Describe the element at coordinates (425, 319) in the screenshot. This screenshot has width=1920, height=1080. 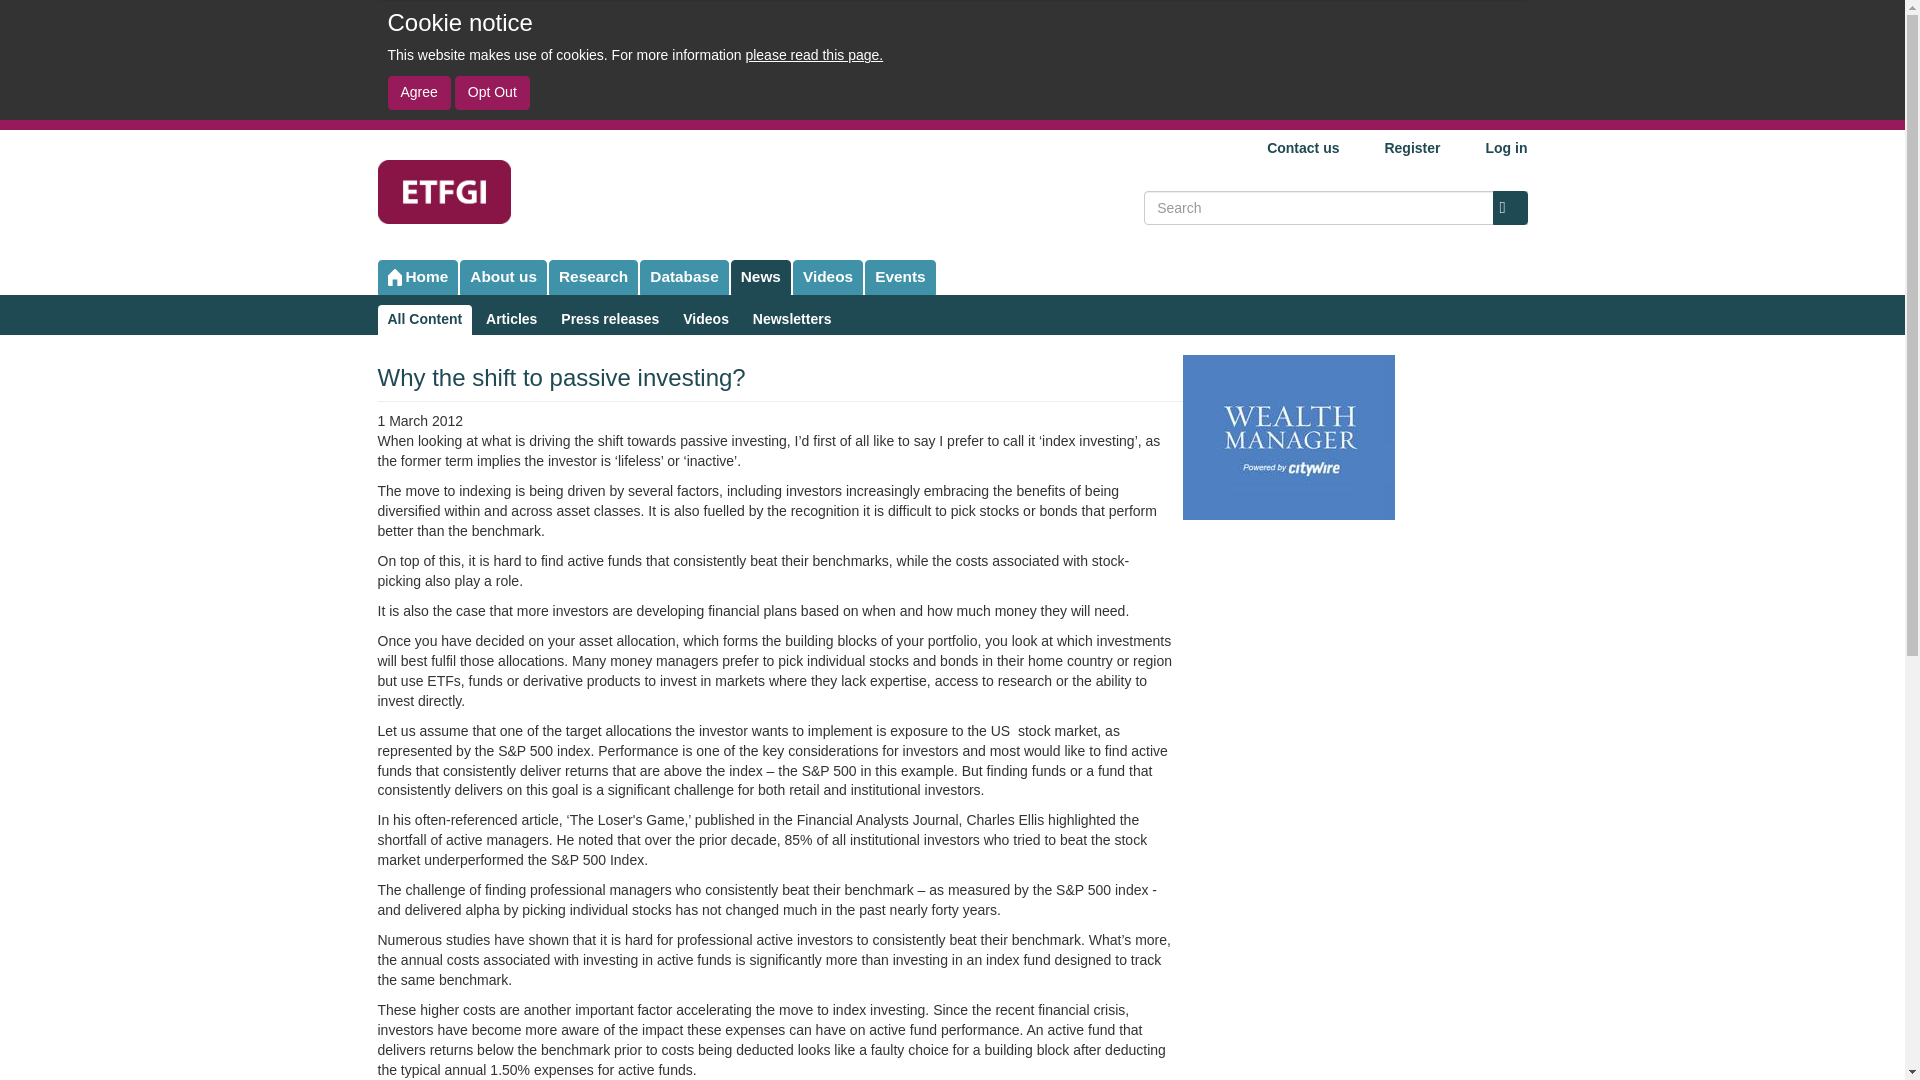
I see `All Content` at that location.